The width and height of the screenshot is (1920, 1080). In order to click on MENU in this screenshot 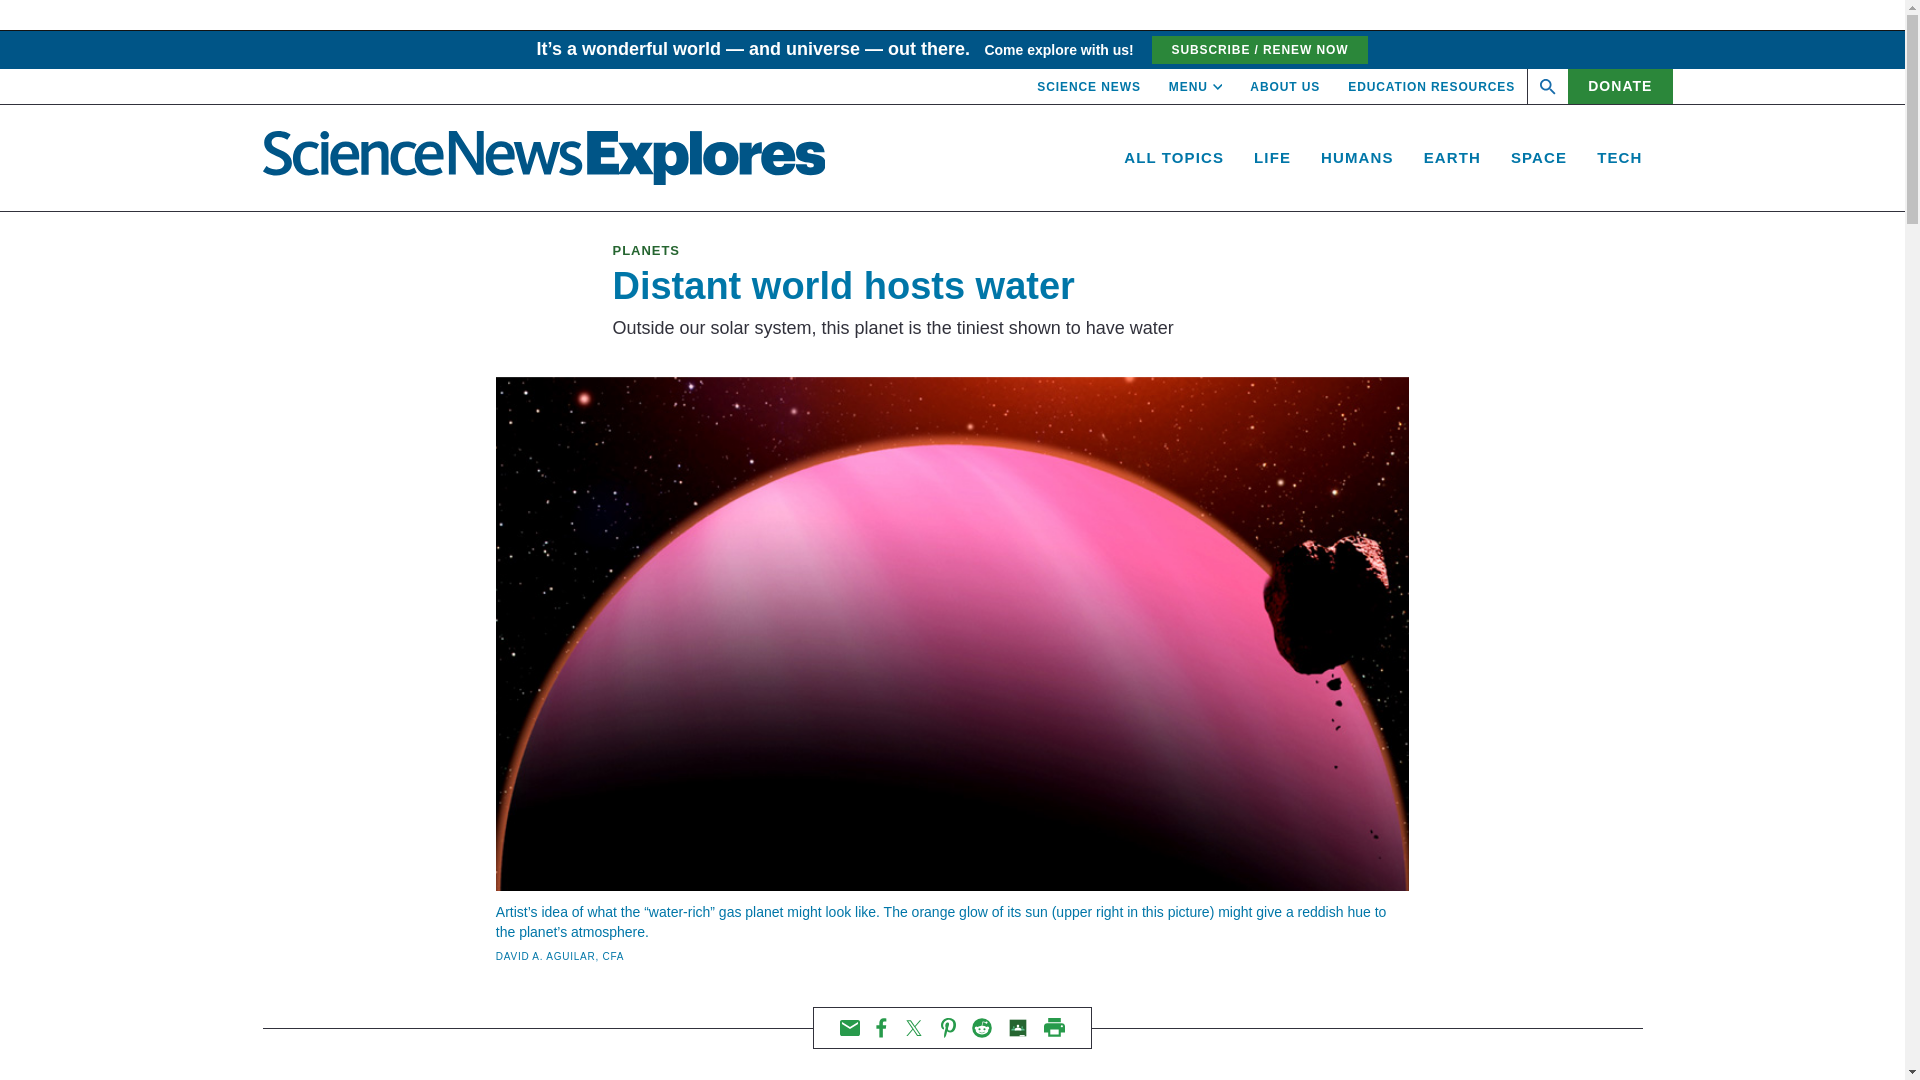, I will do `click(1196, 86)`.